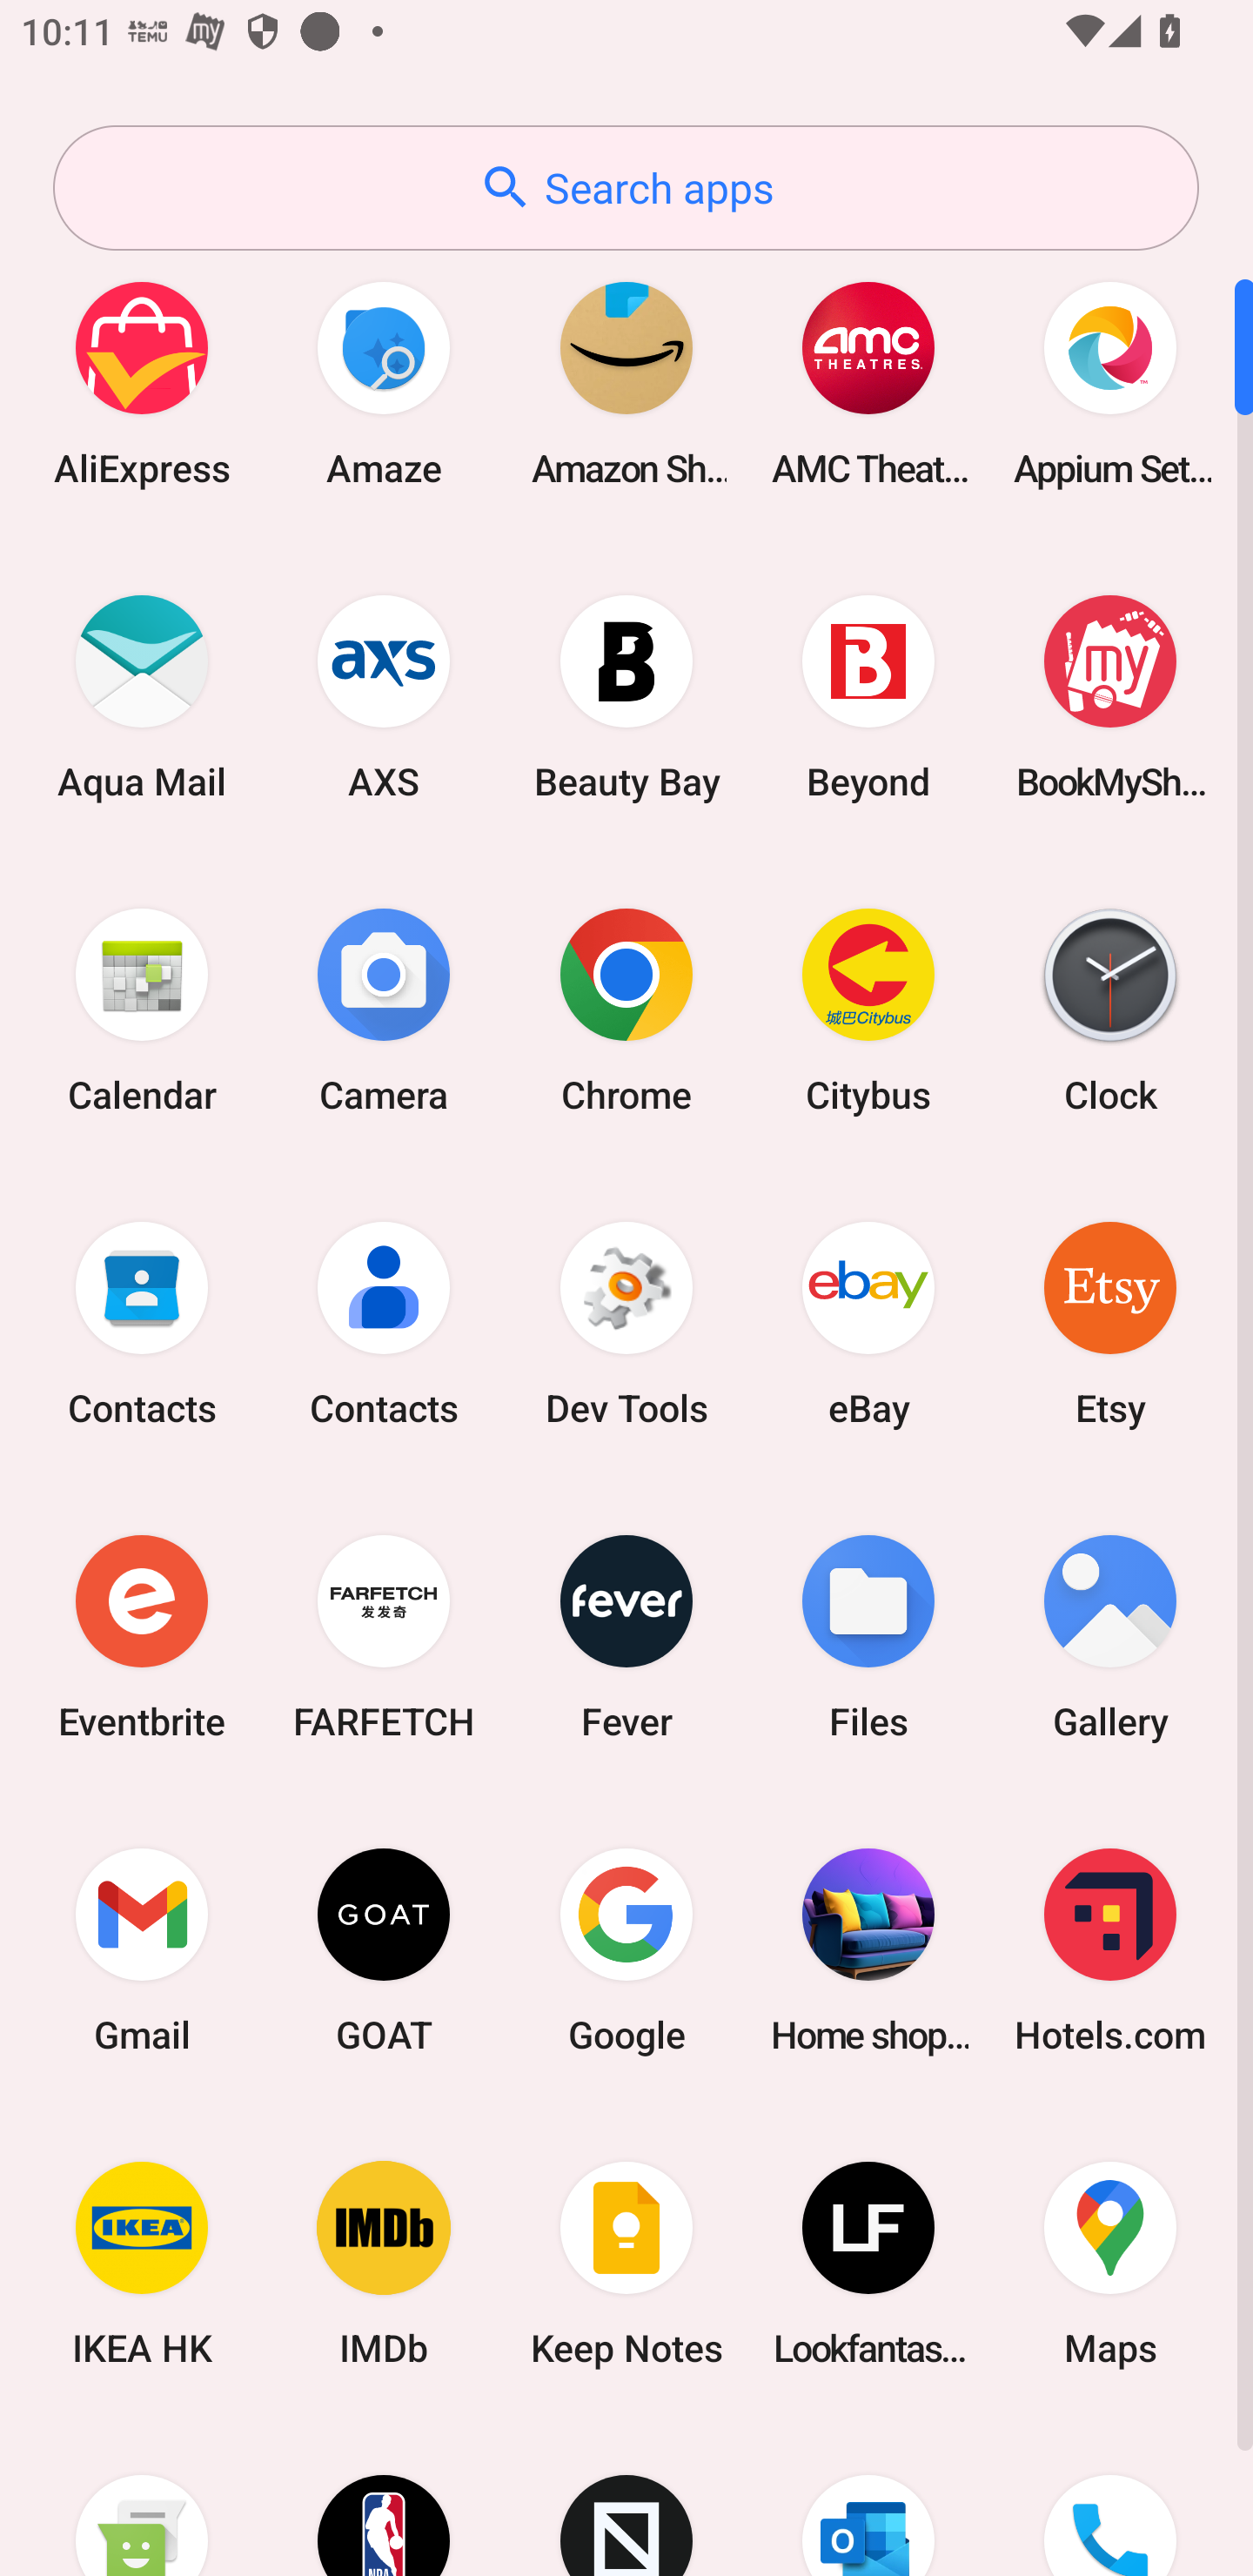 The height and width of the screenshot is (2576, 1253). Describe the element at coordinates (868, 1010) in the screenshot. I see `Citybus` at that location.